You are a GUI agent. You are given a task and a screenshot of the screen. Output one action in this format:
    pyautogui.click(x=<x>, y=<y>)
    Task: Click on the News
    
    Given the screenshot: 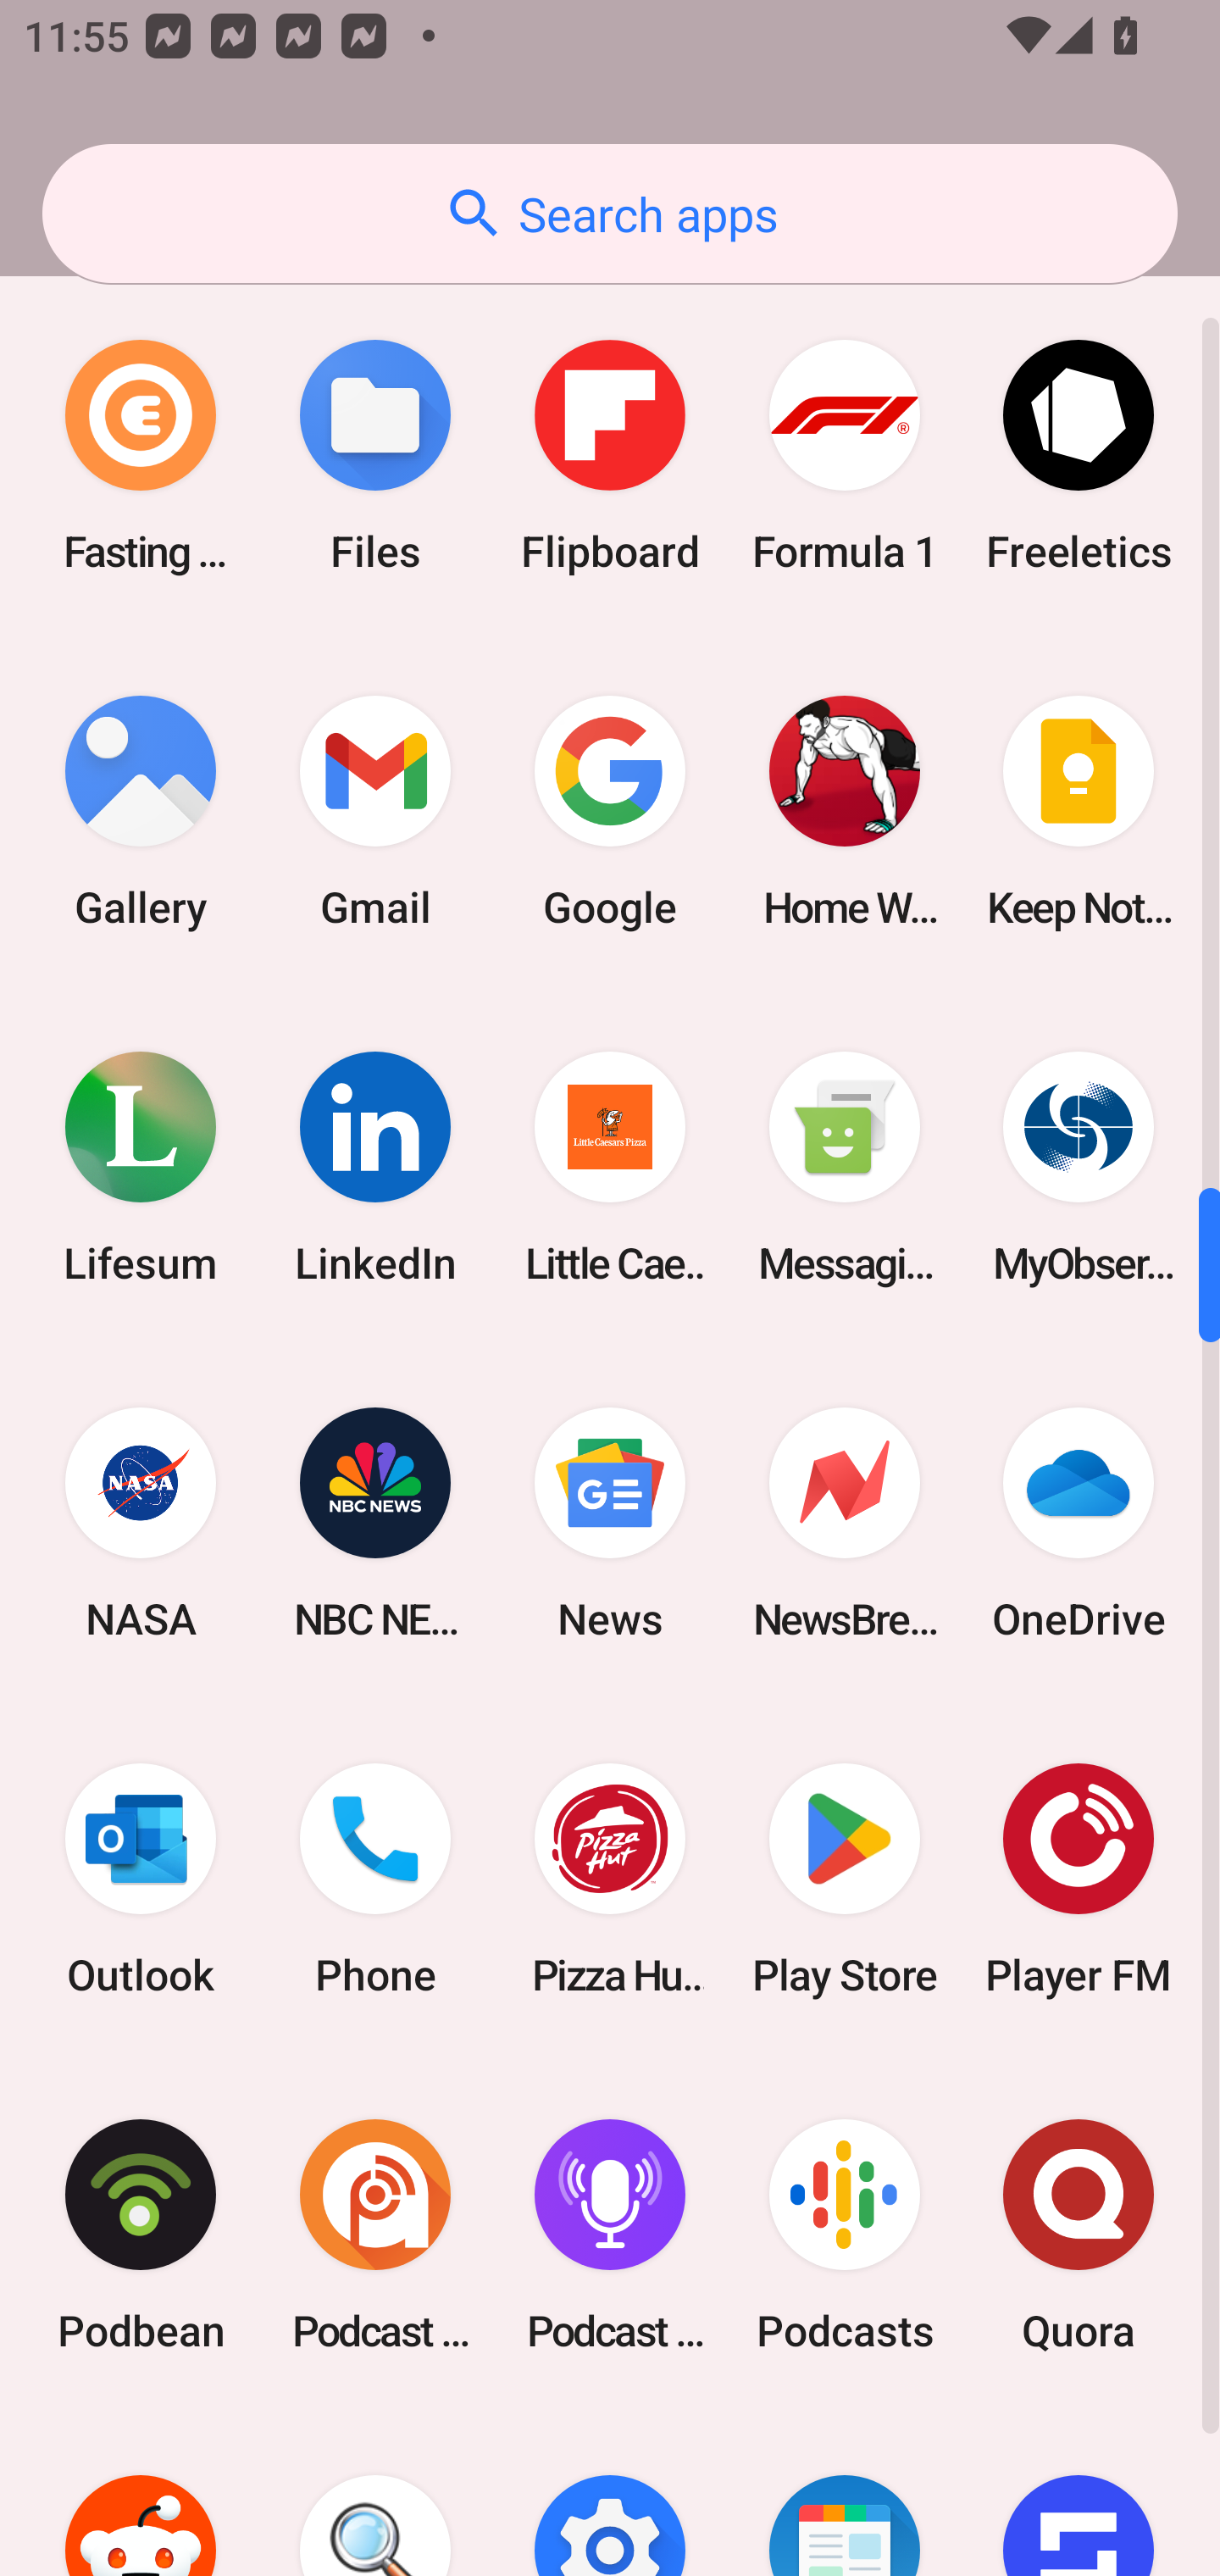 What is the action you would take?
    pyautogui.click(x=610, y=1524)
    